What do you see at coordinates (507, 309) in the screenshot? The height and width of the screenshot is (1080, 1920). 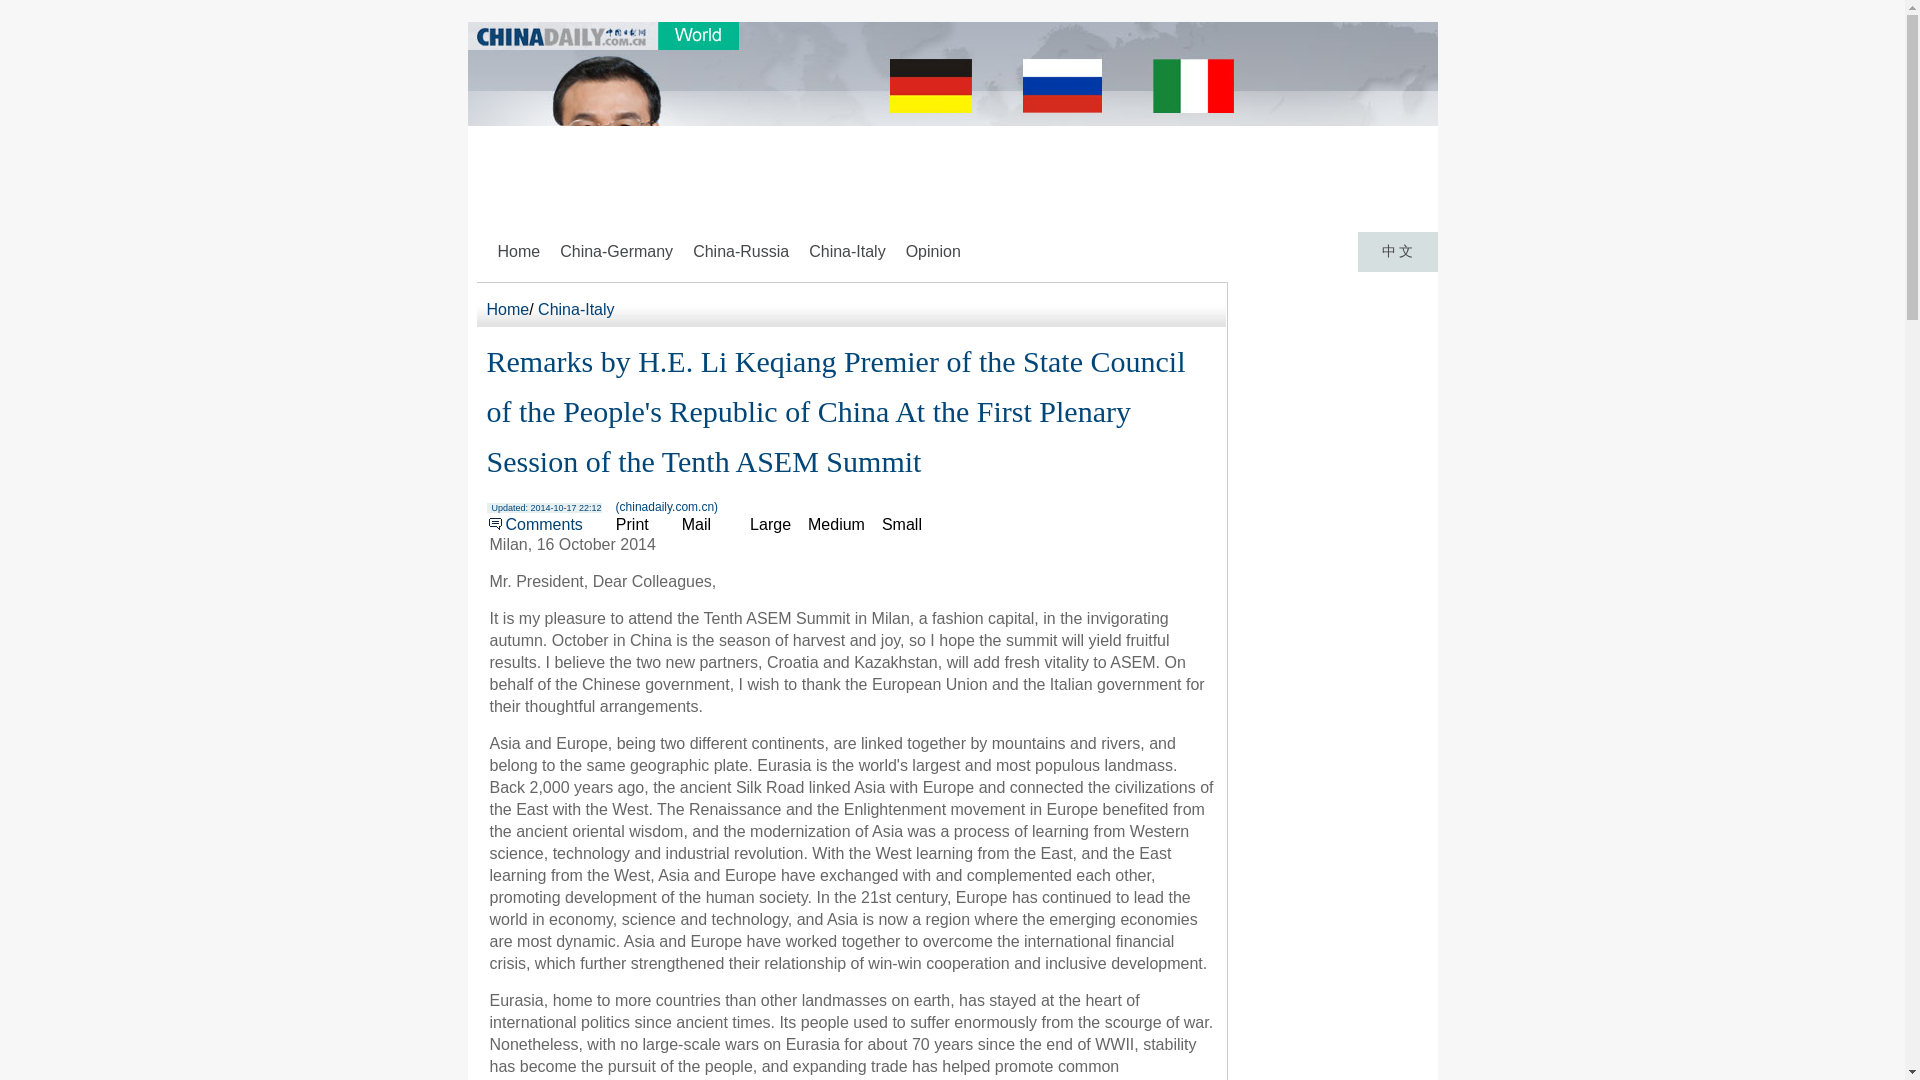 I see `Home` at bounding box center [507, 309].